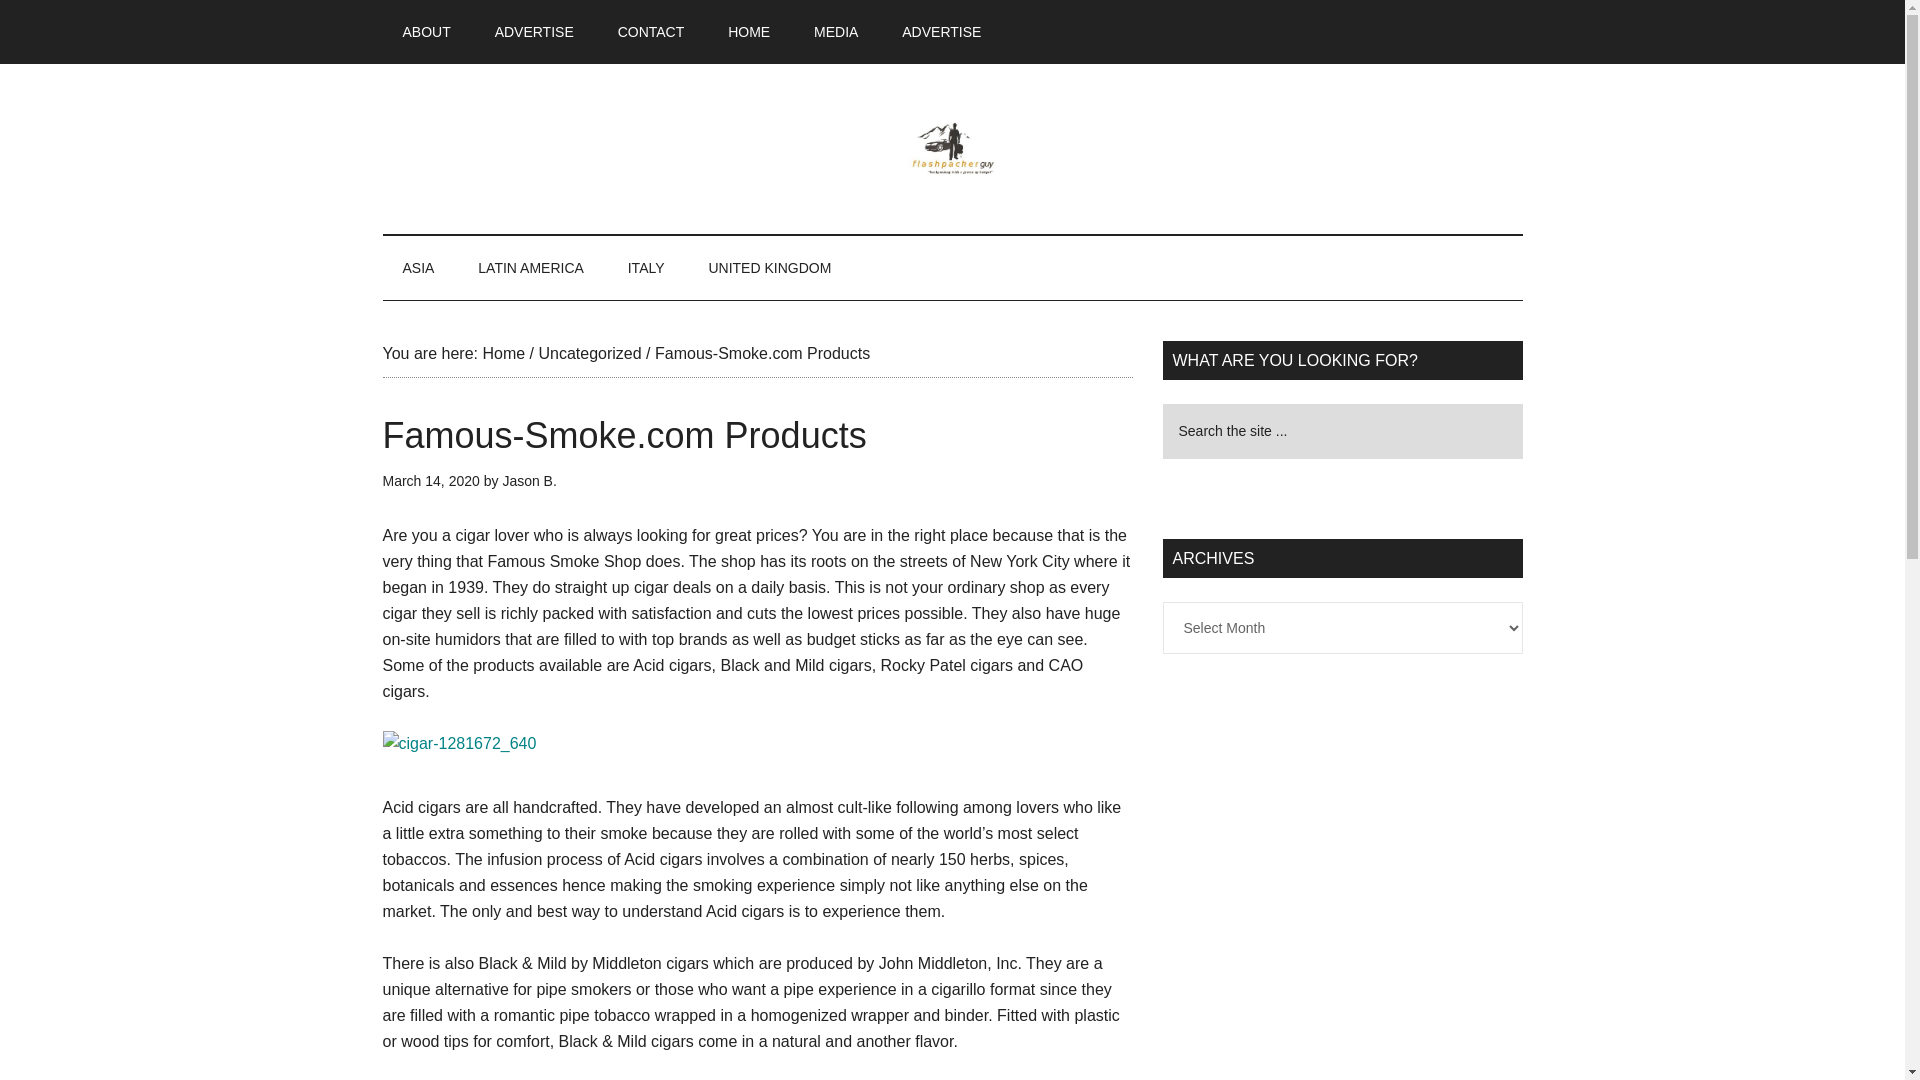 Image resolution: width=1920 pixels, height=1080 pixels. What do you see at coordinates (531, 268) in the screenshot?
I see `LATIN AMERICA` at bounding box center [531, 268].